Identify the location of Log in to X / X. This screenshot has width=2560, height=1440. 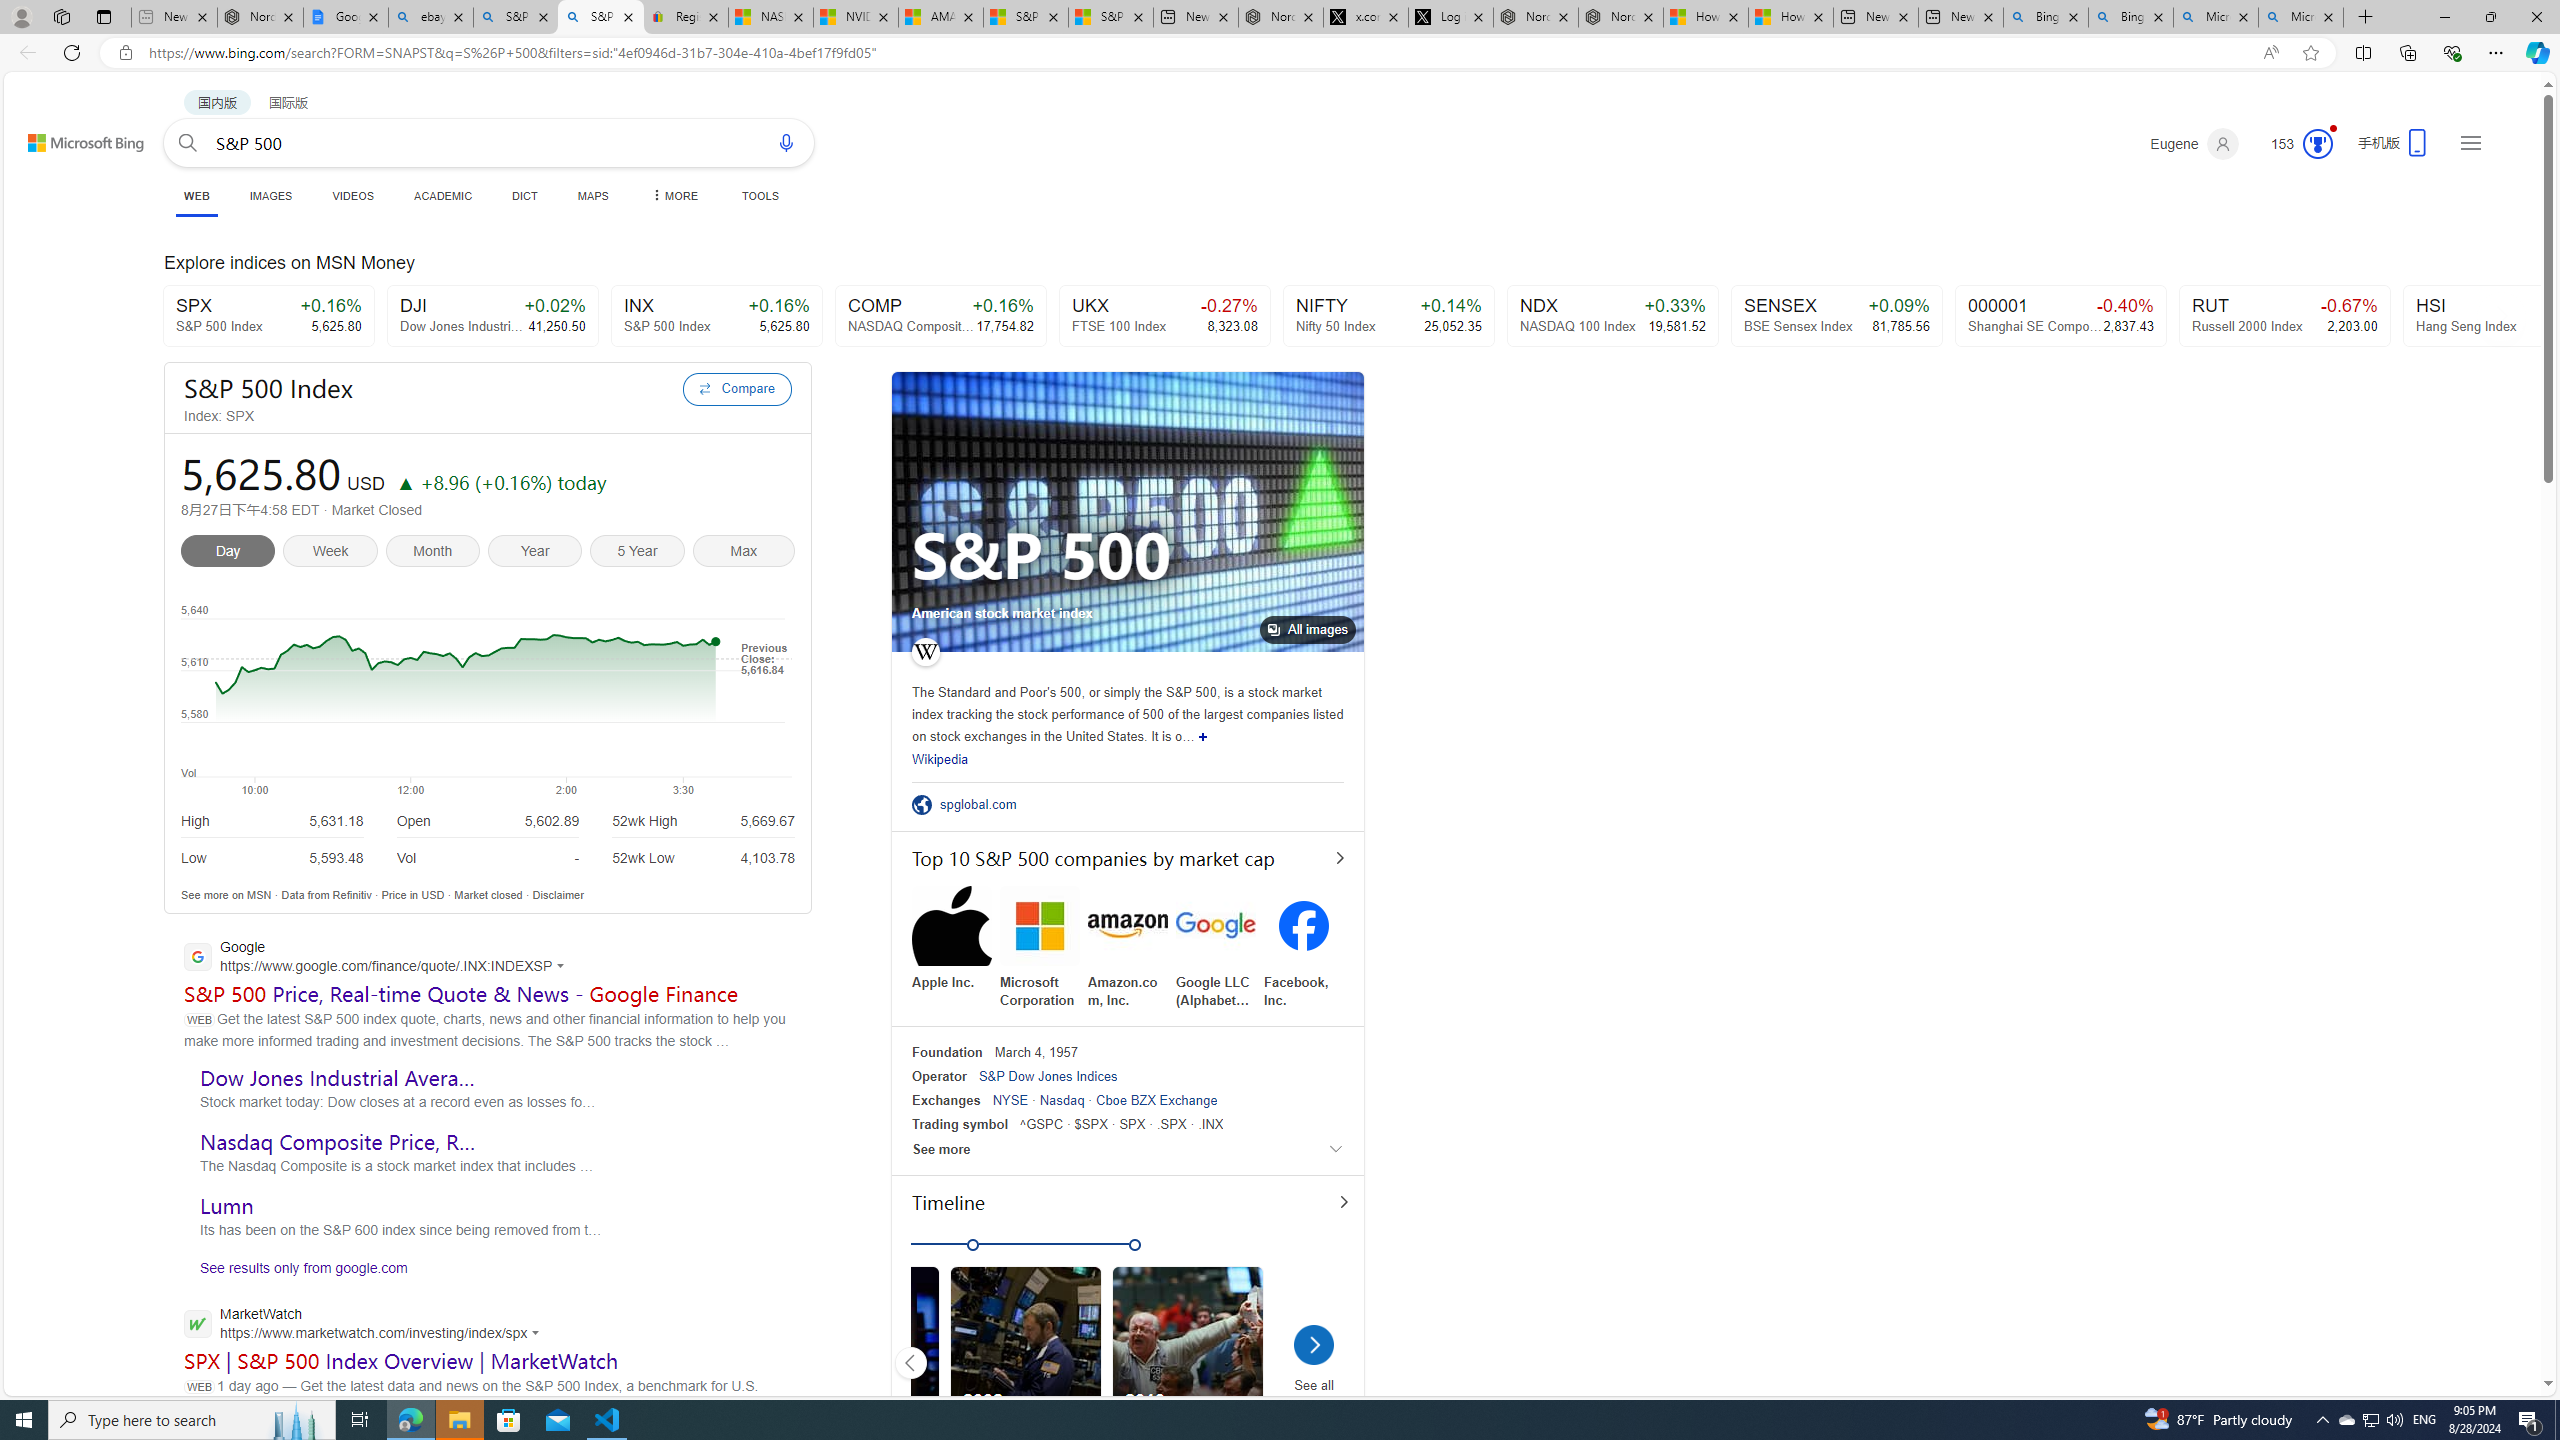
(1451, 17).